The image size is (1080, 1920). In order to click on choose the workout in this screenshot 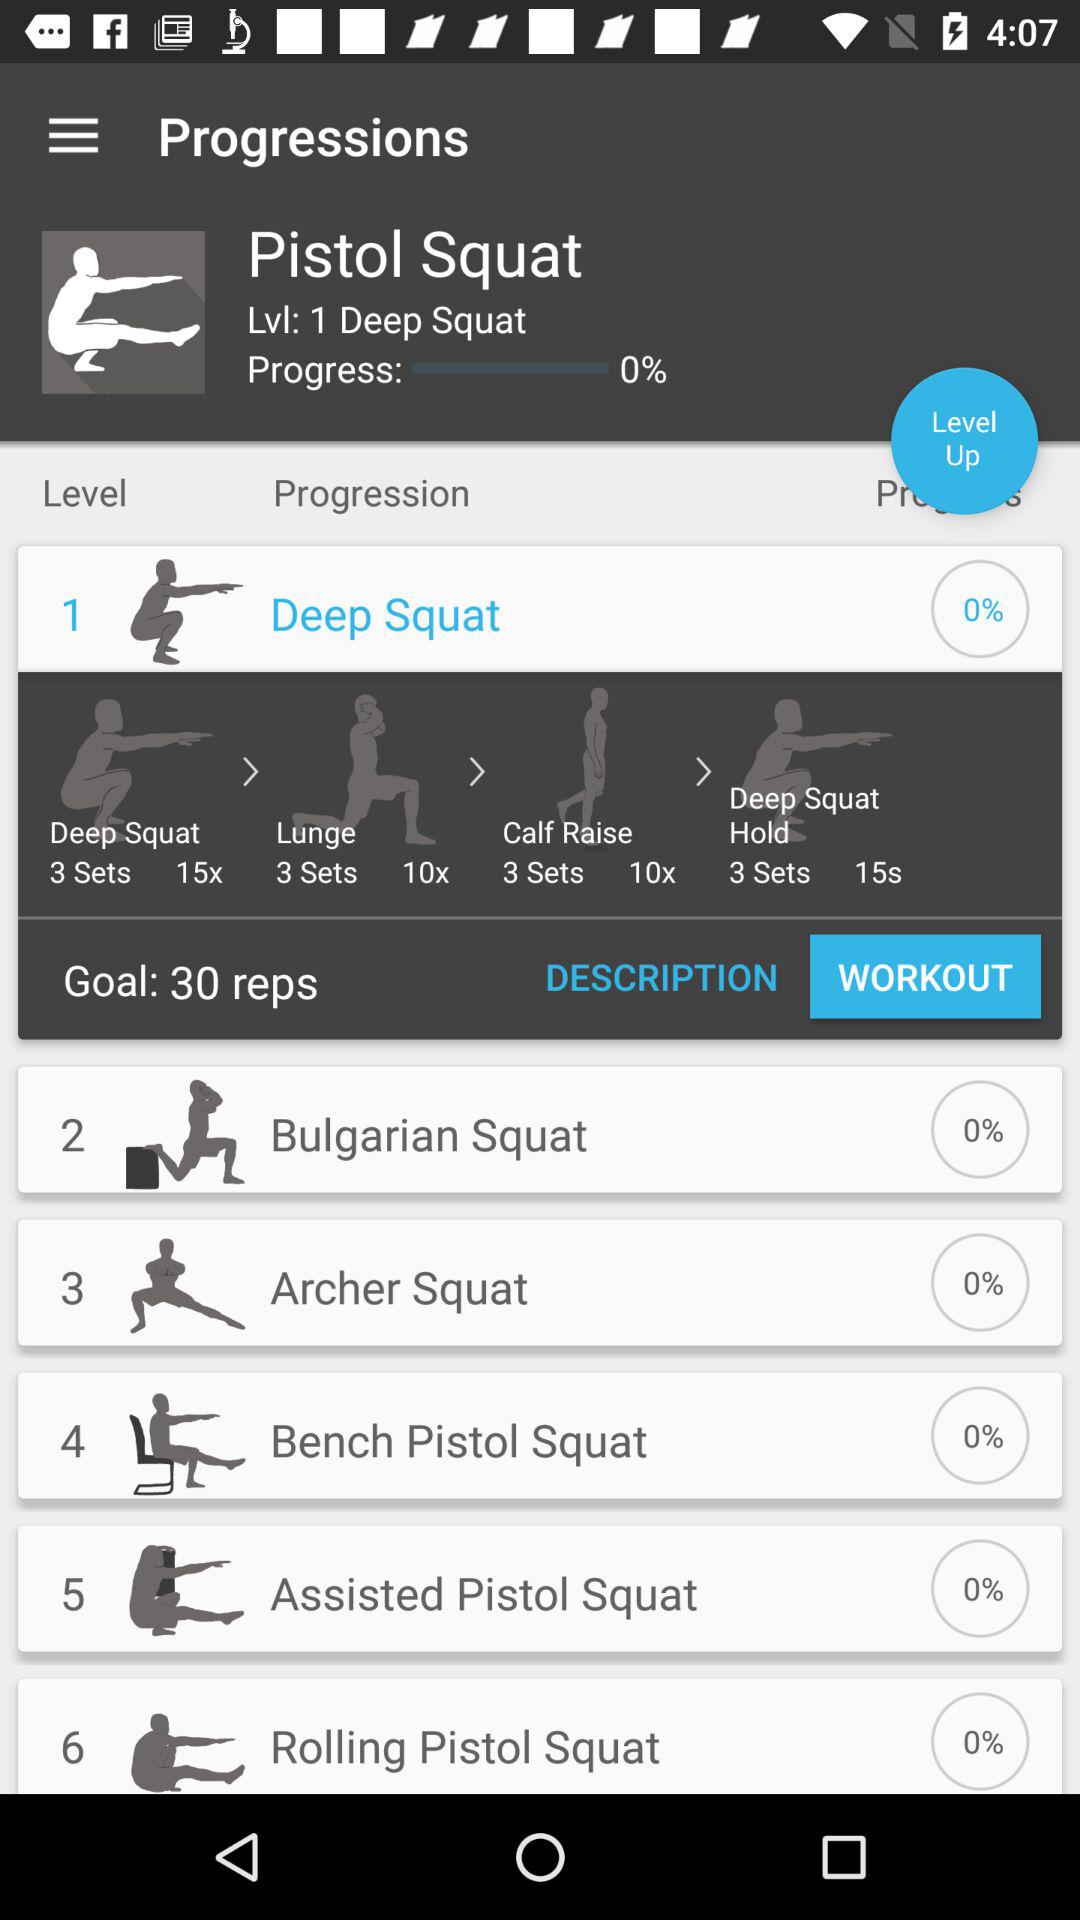, I will do `click(925, 976)`.